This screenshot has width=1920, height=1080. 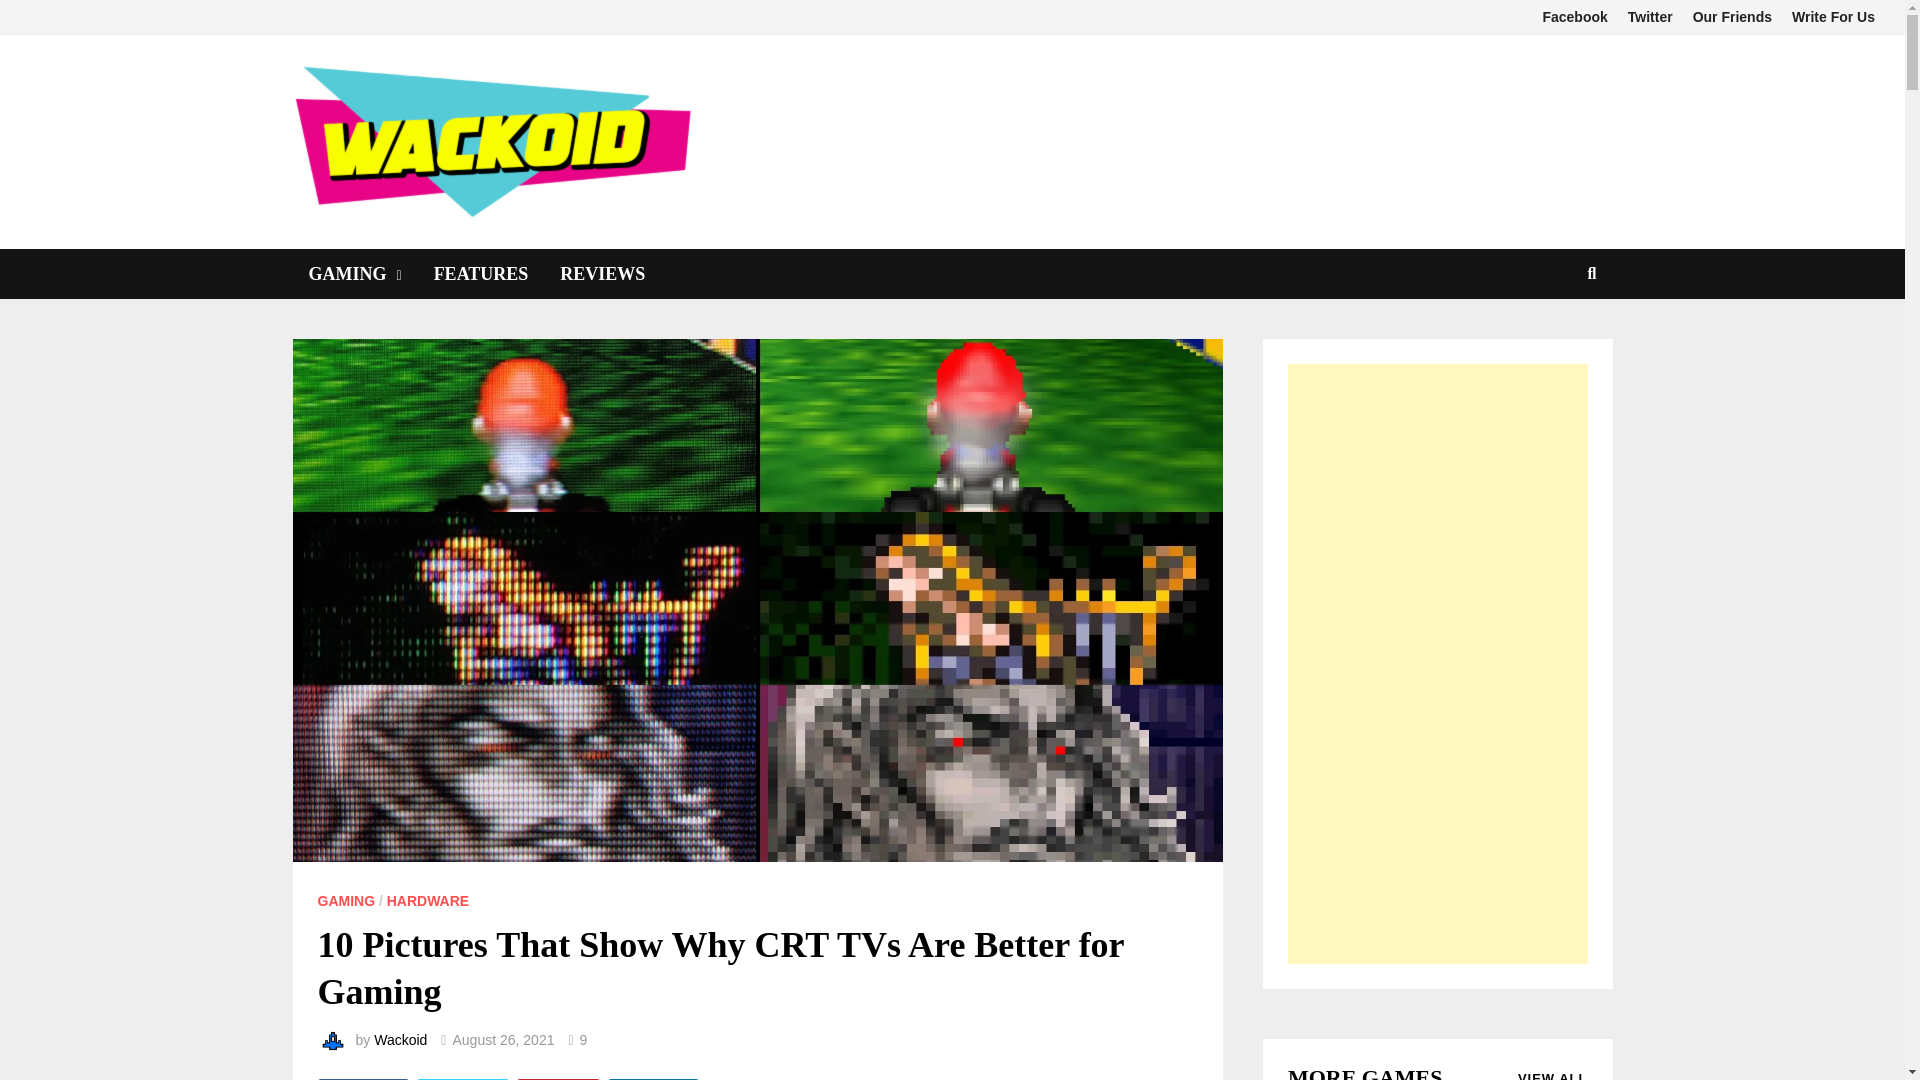 What do you see at coordinates (502, 1040) in the screenshot?
I see `August 26, 2021` at bounding box center [502, 1040].